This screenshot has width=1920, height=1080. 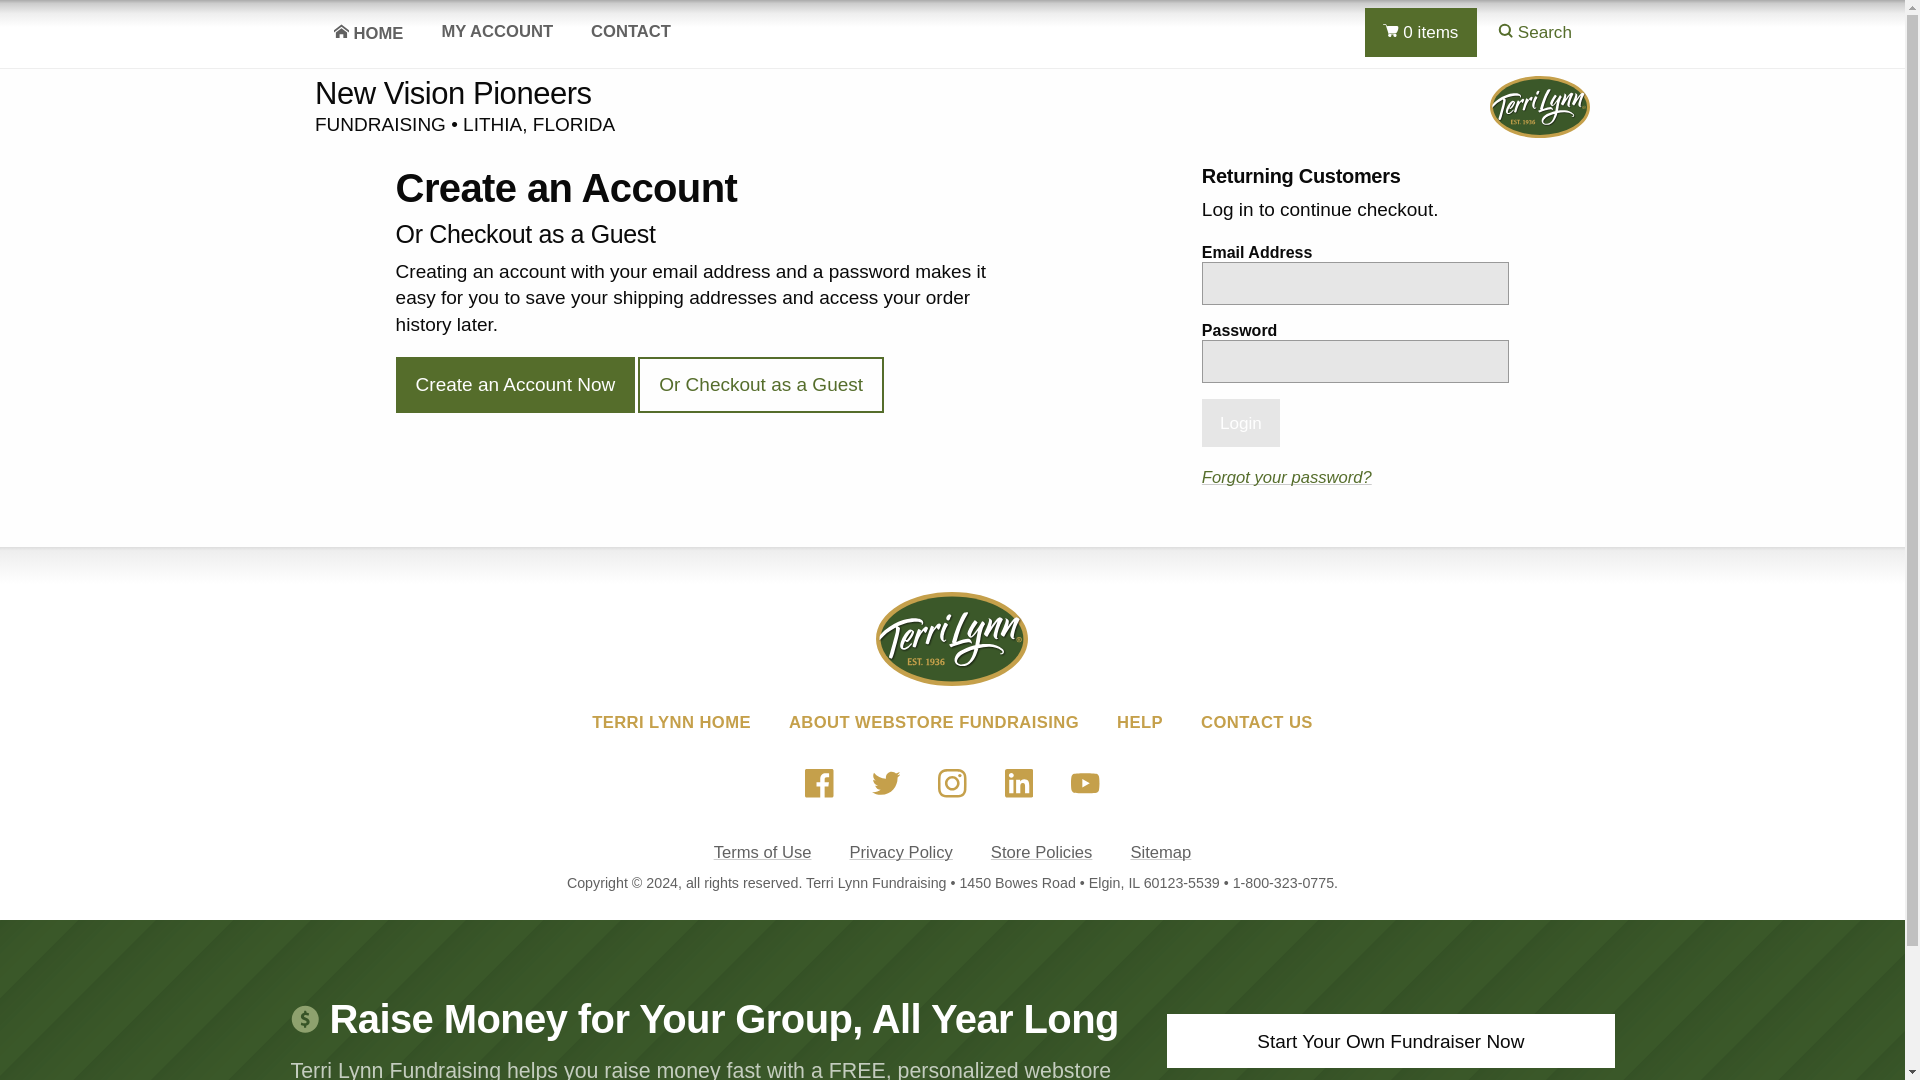 I want to click on Follow Terri Lynn Fundraising on Instagram, so click(x=953, y=784).